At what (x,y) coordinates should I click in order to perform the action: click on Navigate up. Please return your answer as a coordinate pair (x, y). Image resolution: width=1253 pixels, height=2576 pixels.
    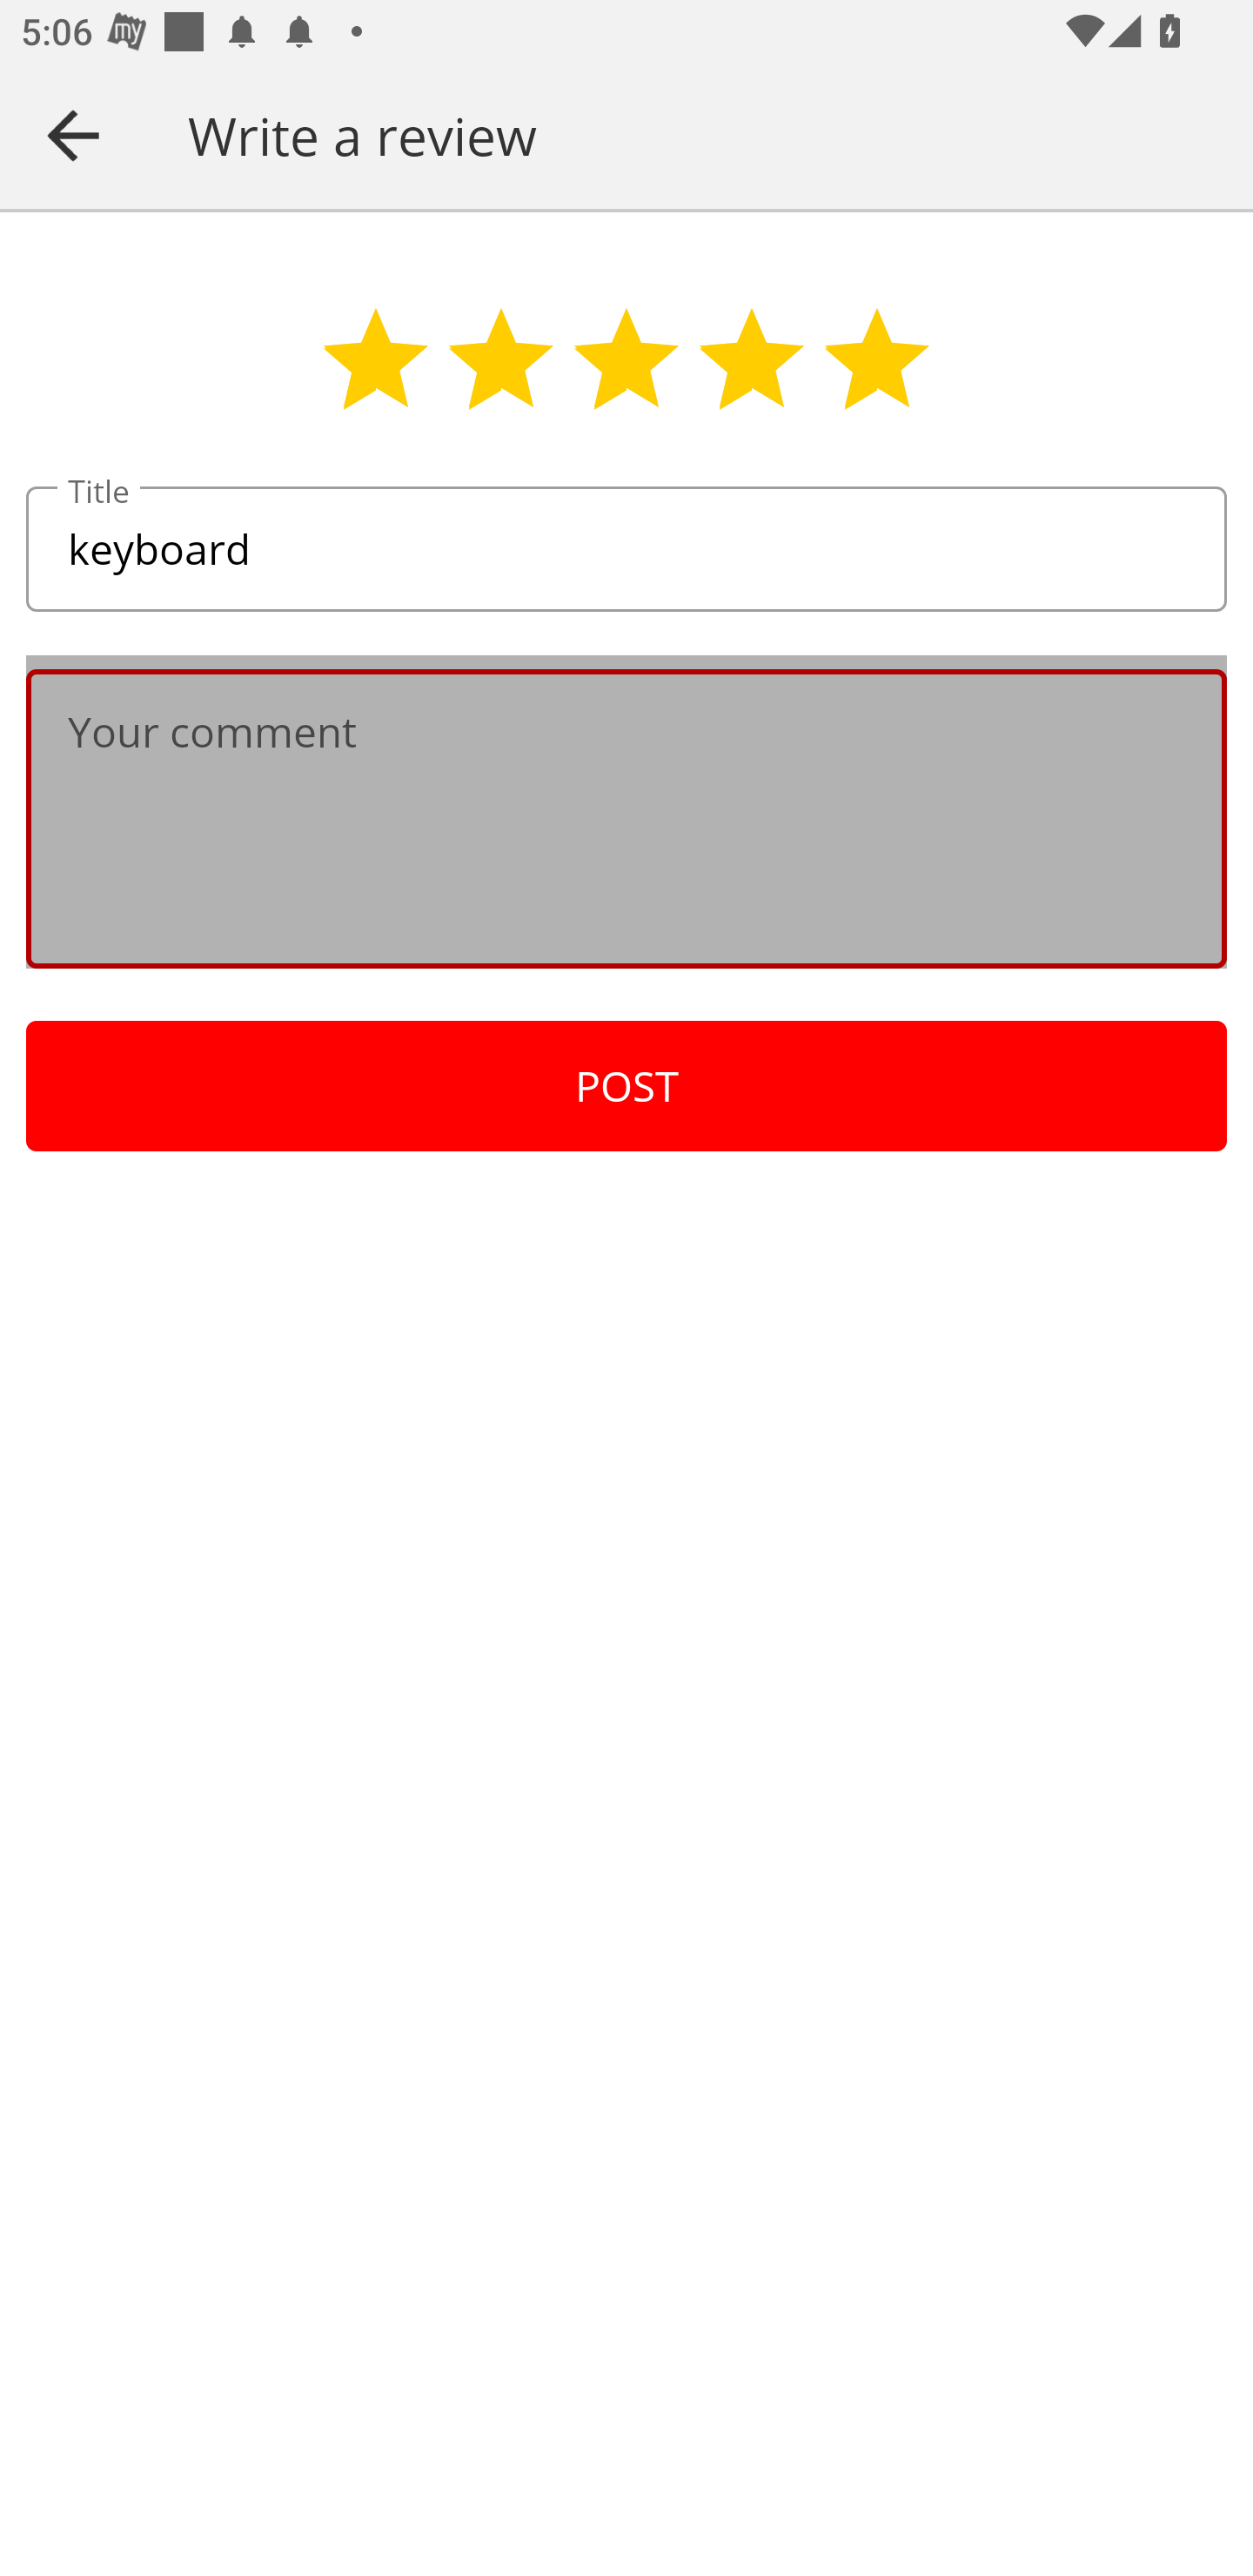
    Looking at the image, I should click on (73, 135).